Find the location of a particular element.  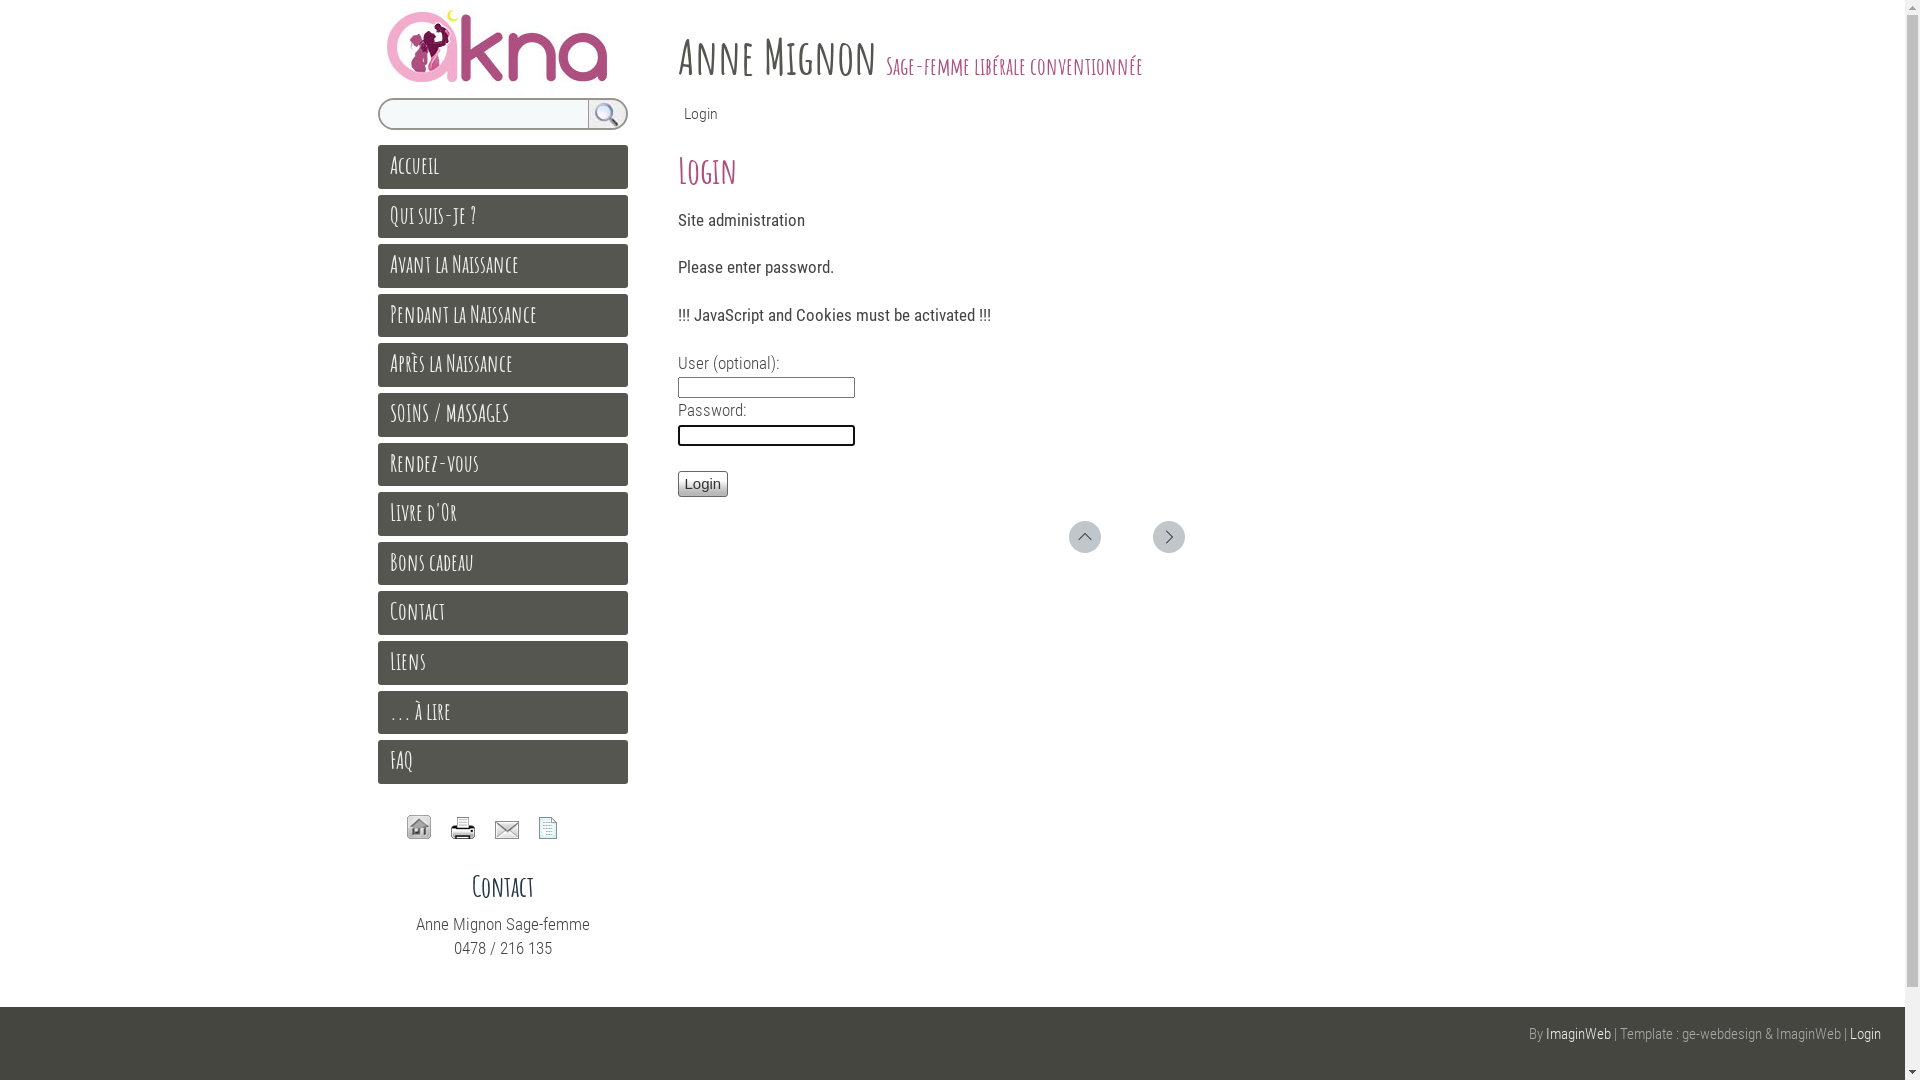

Search is located at coordinates (608, 114).